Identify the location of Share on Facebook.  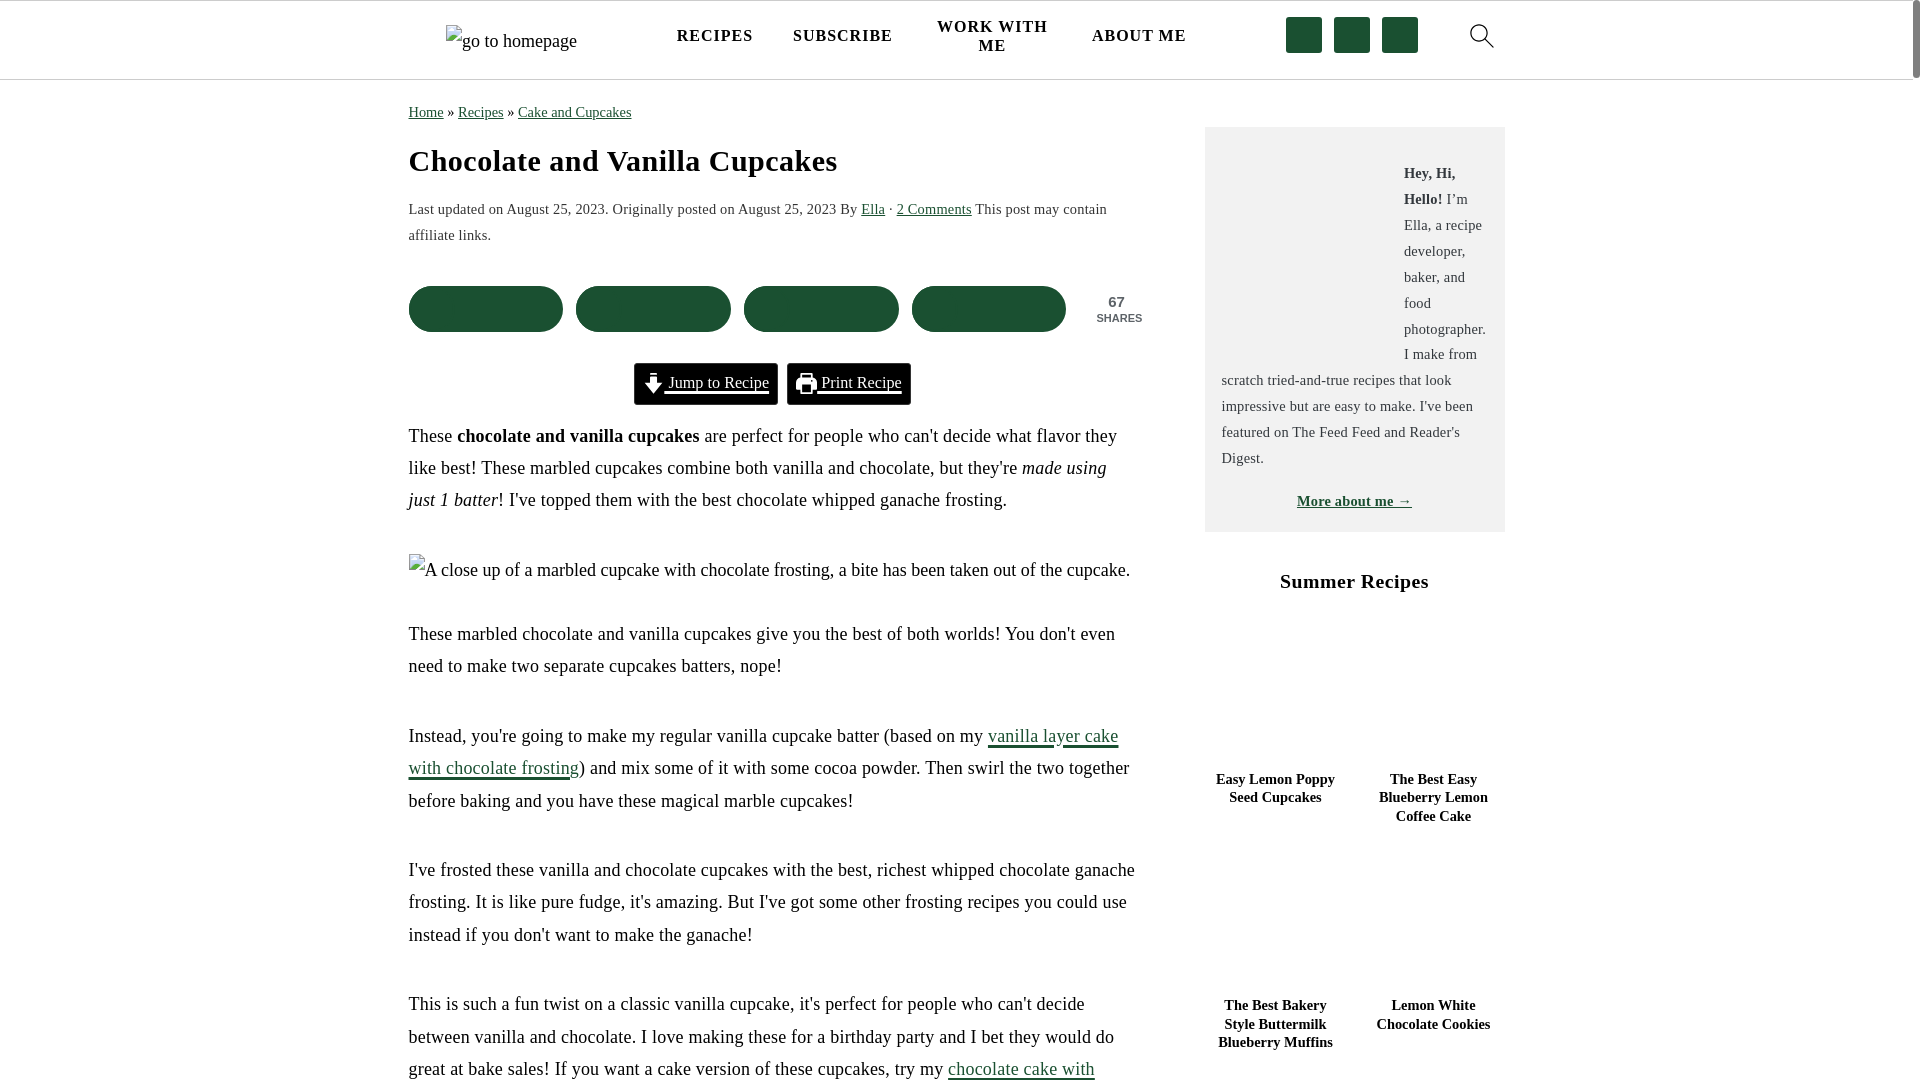
(484, 308).